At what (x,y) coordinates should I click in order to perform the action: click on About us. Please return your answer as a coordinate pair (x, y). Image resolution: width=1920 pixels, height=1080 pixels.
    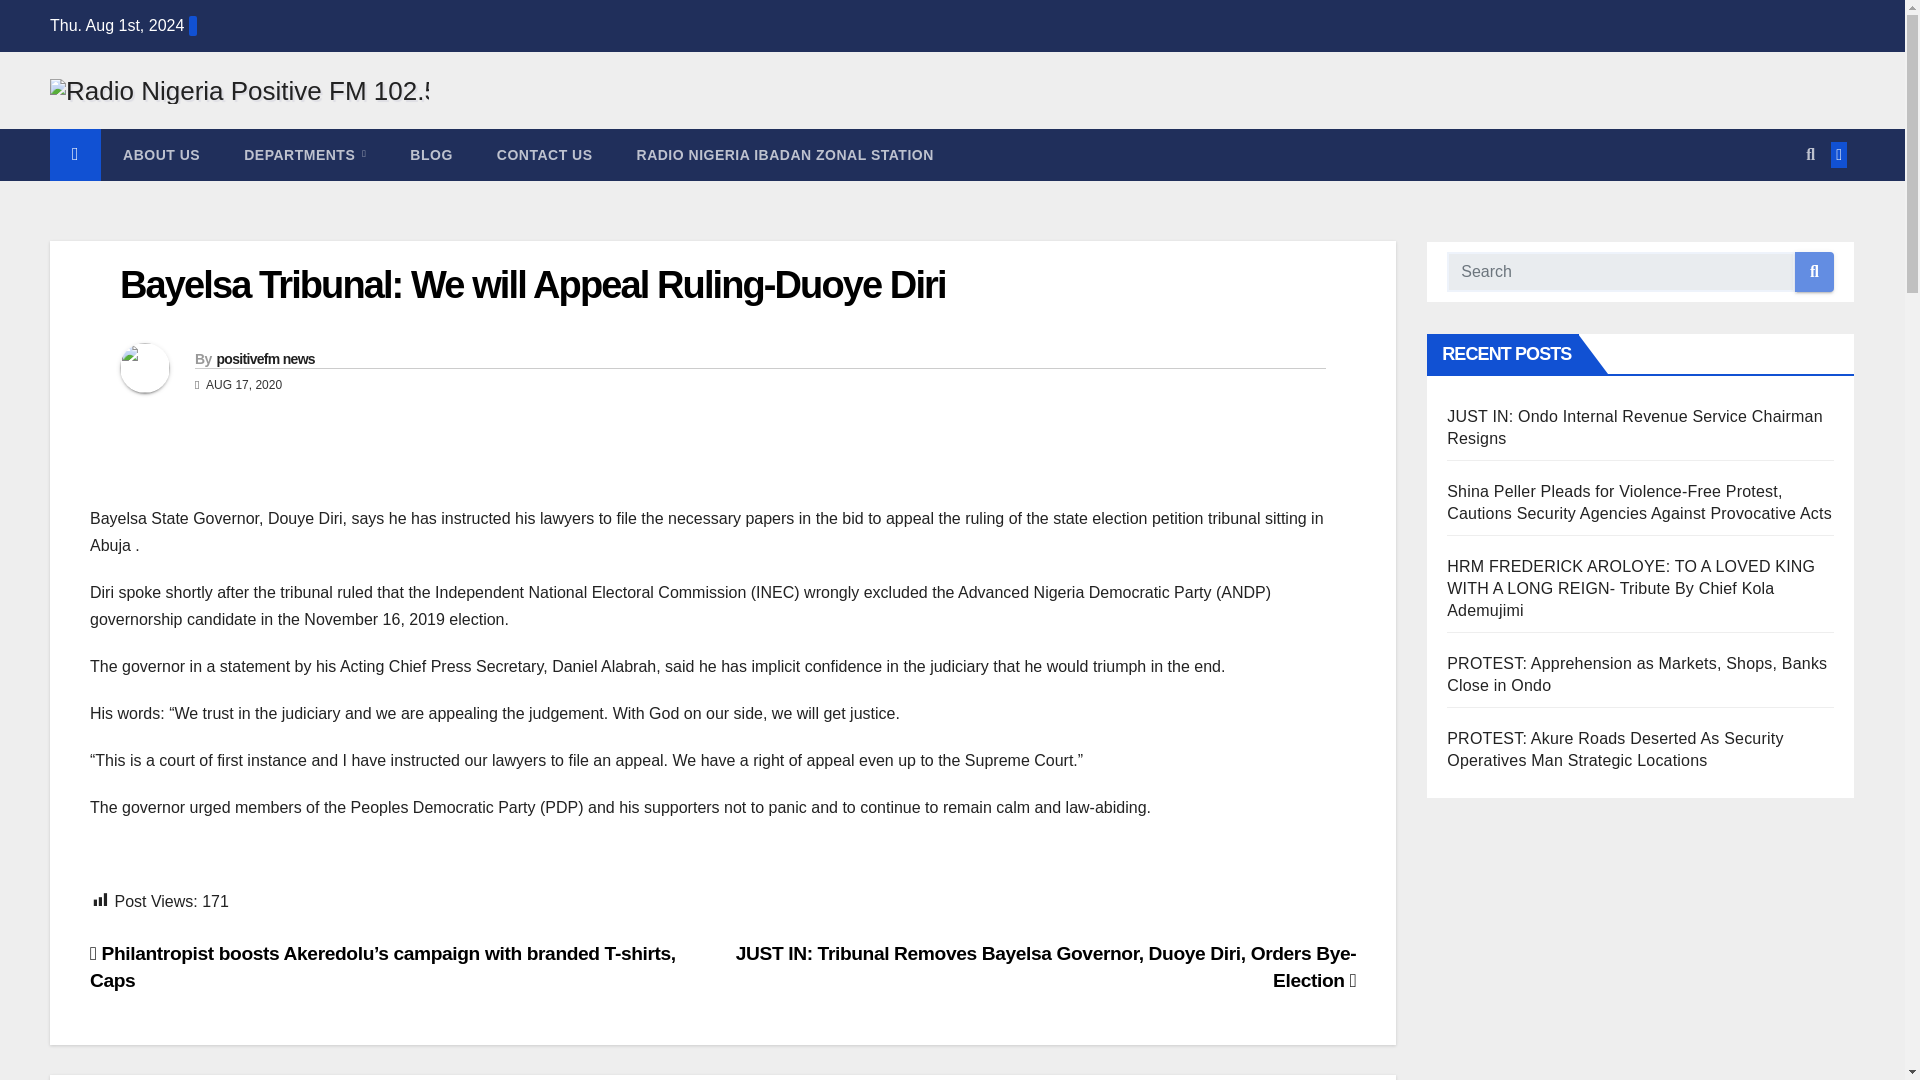
    Looking at the image, I should click on (162, 154).